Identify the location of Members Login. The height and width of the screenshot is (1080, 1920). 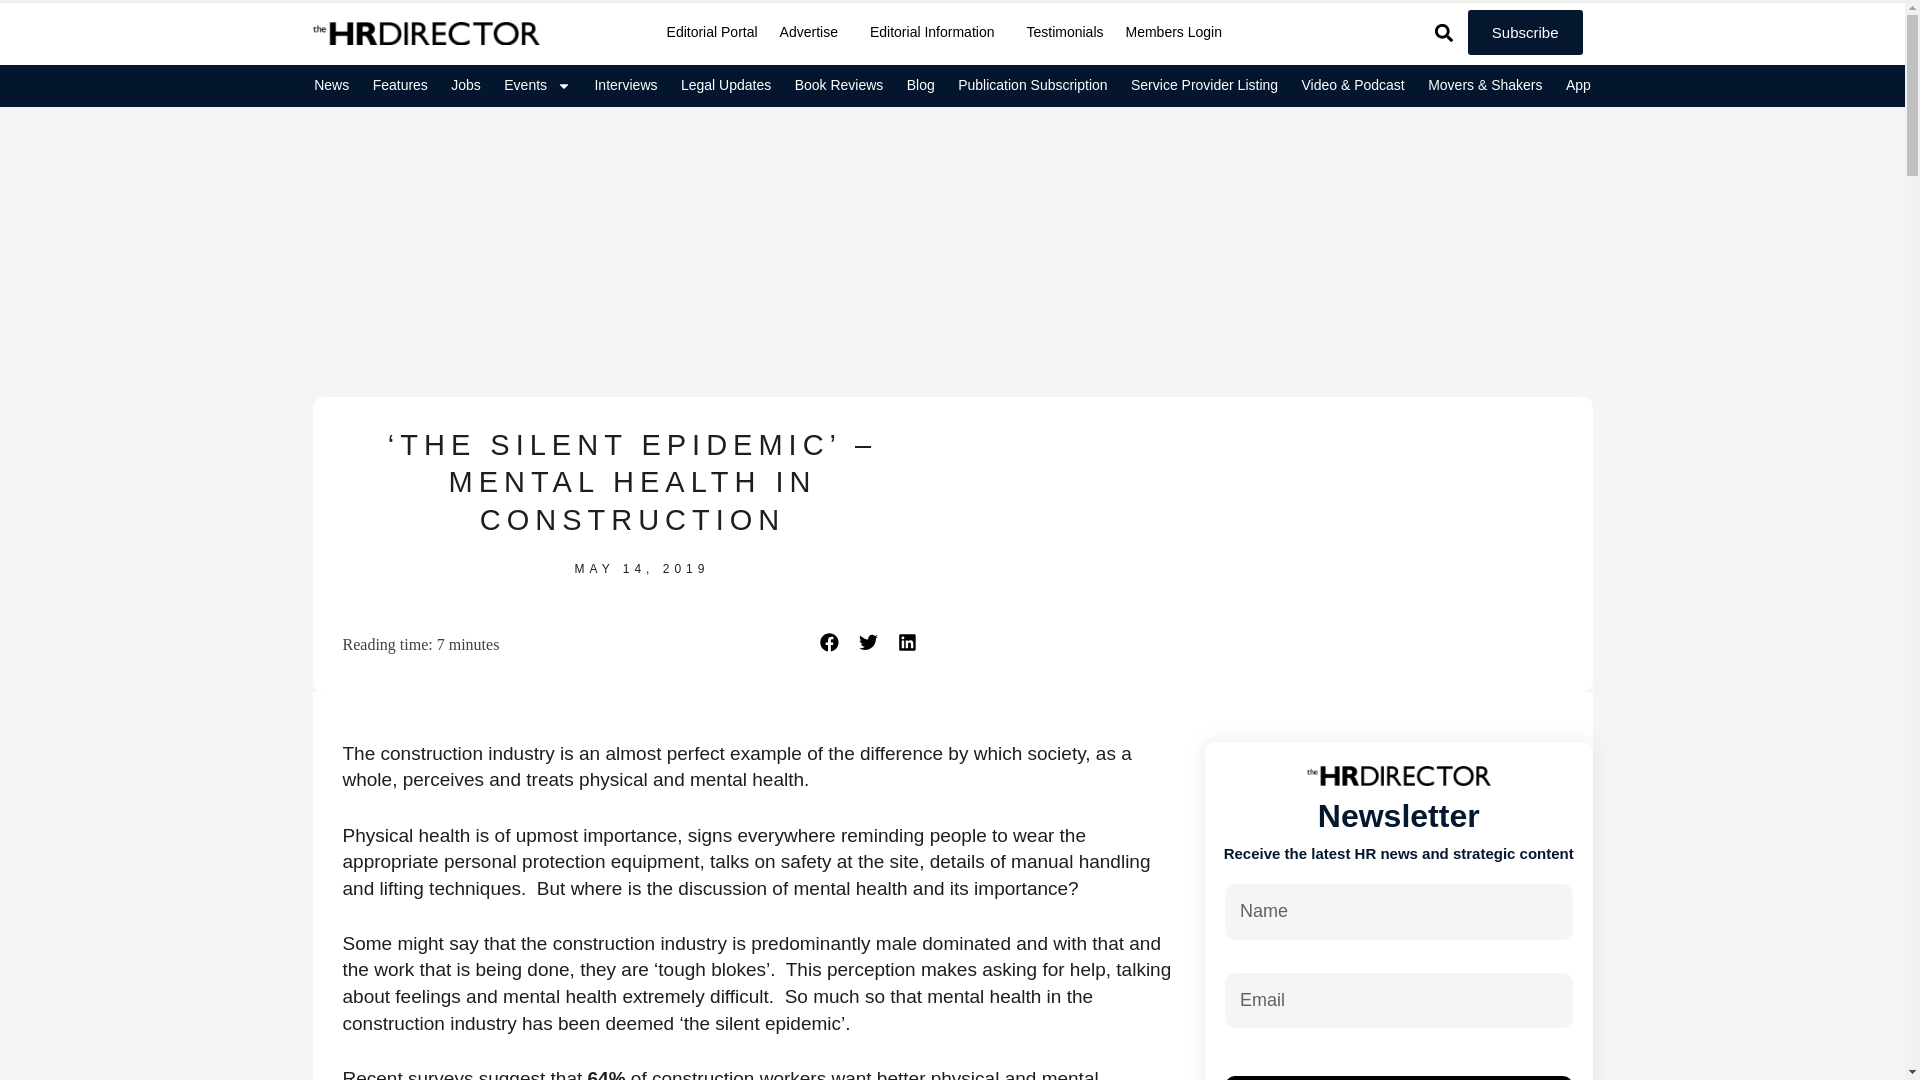
(1174, 32).